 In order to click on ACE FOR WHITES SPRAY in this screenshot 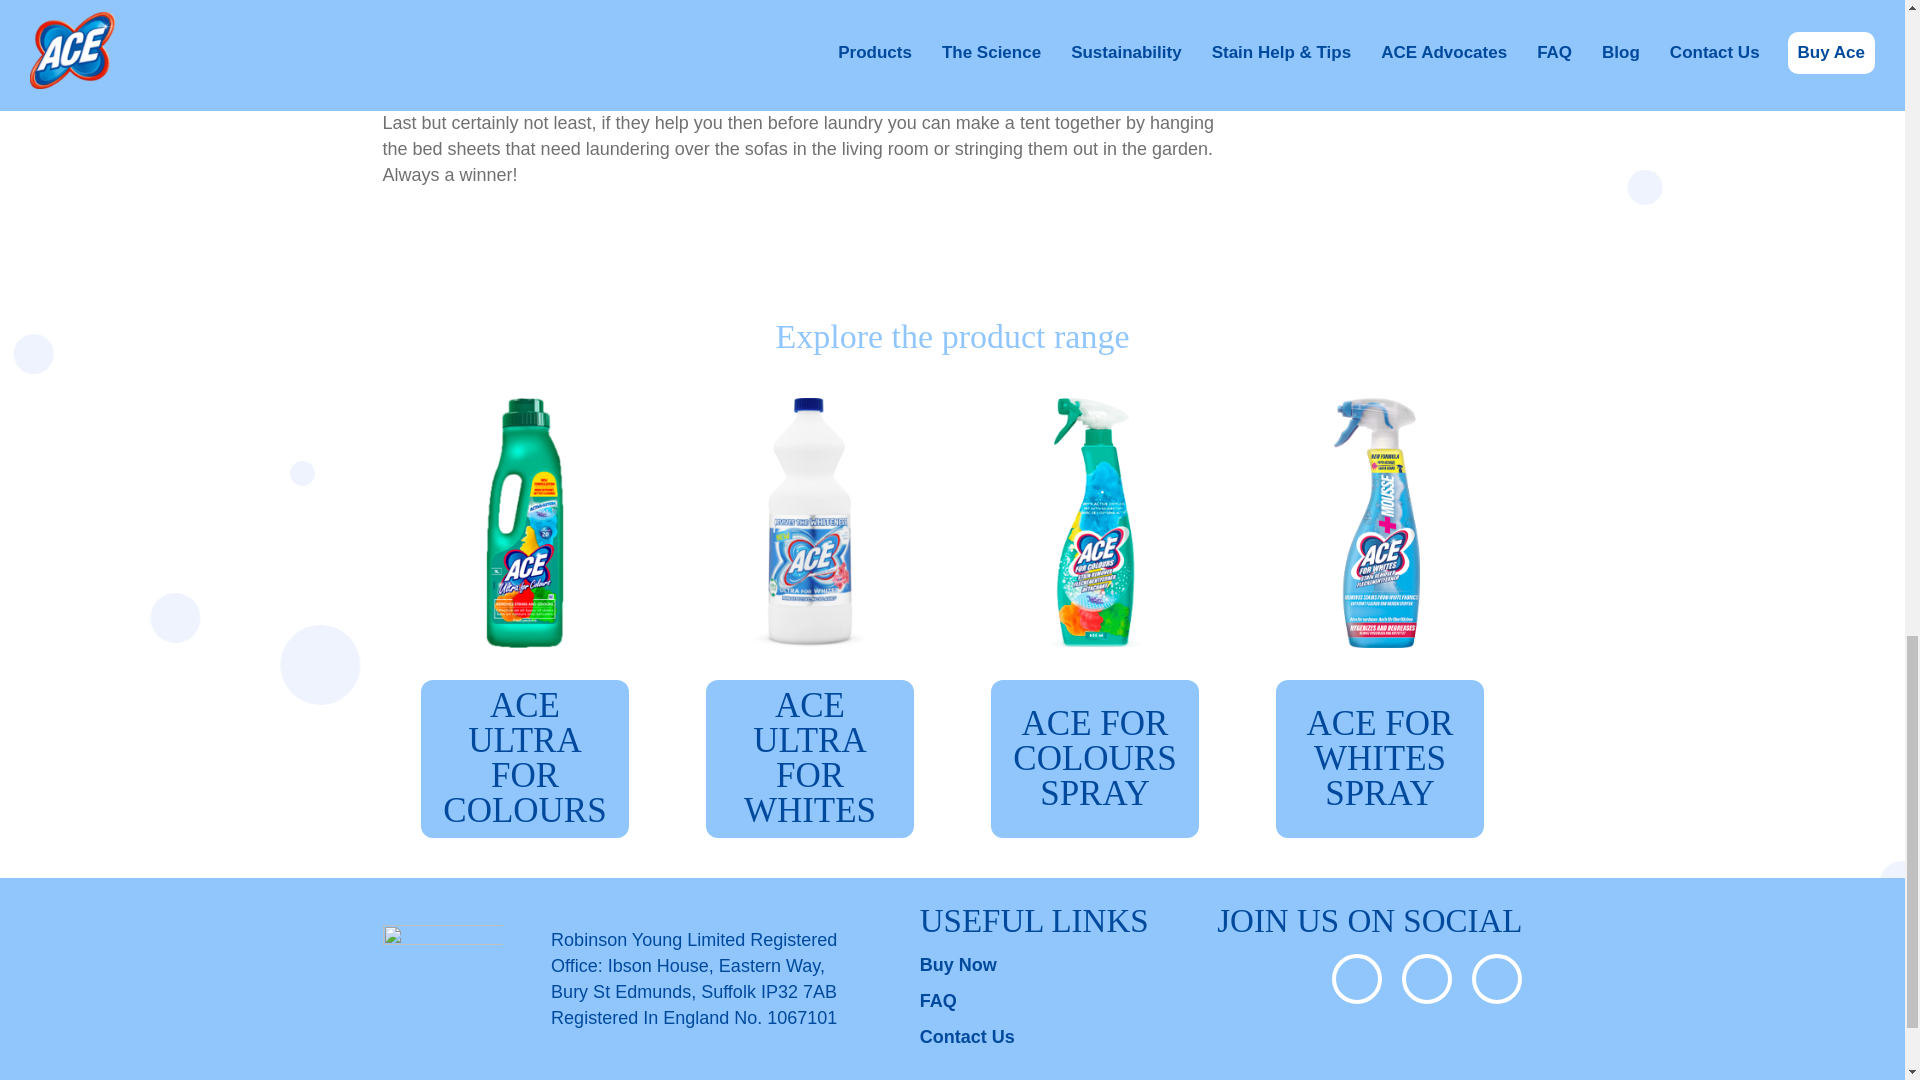, I will do `click(1380, 759)`.